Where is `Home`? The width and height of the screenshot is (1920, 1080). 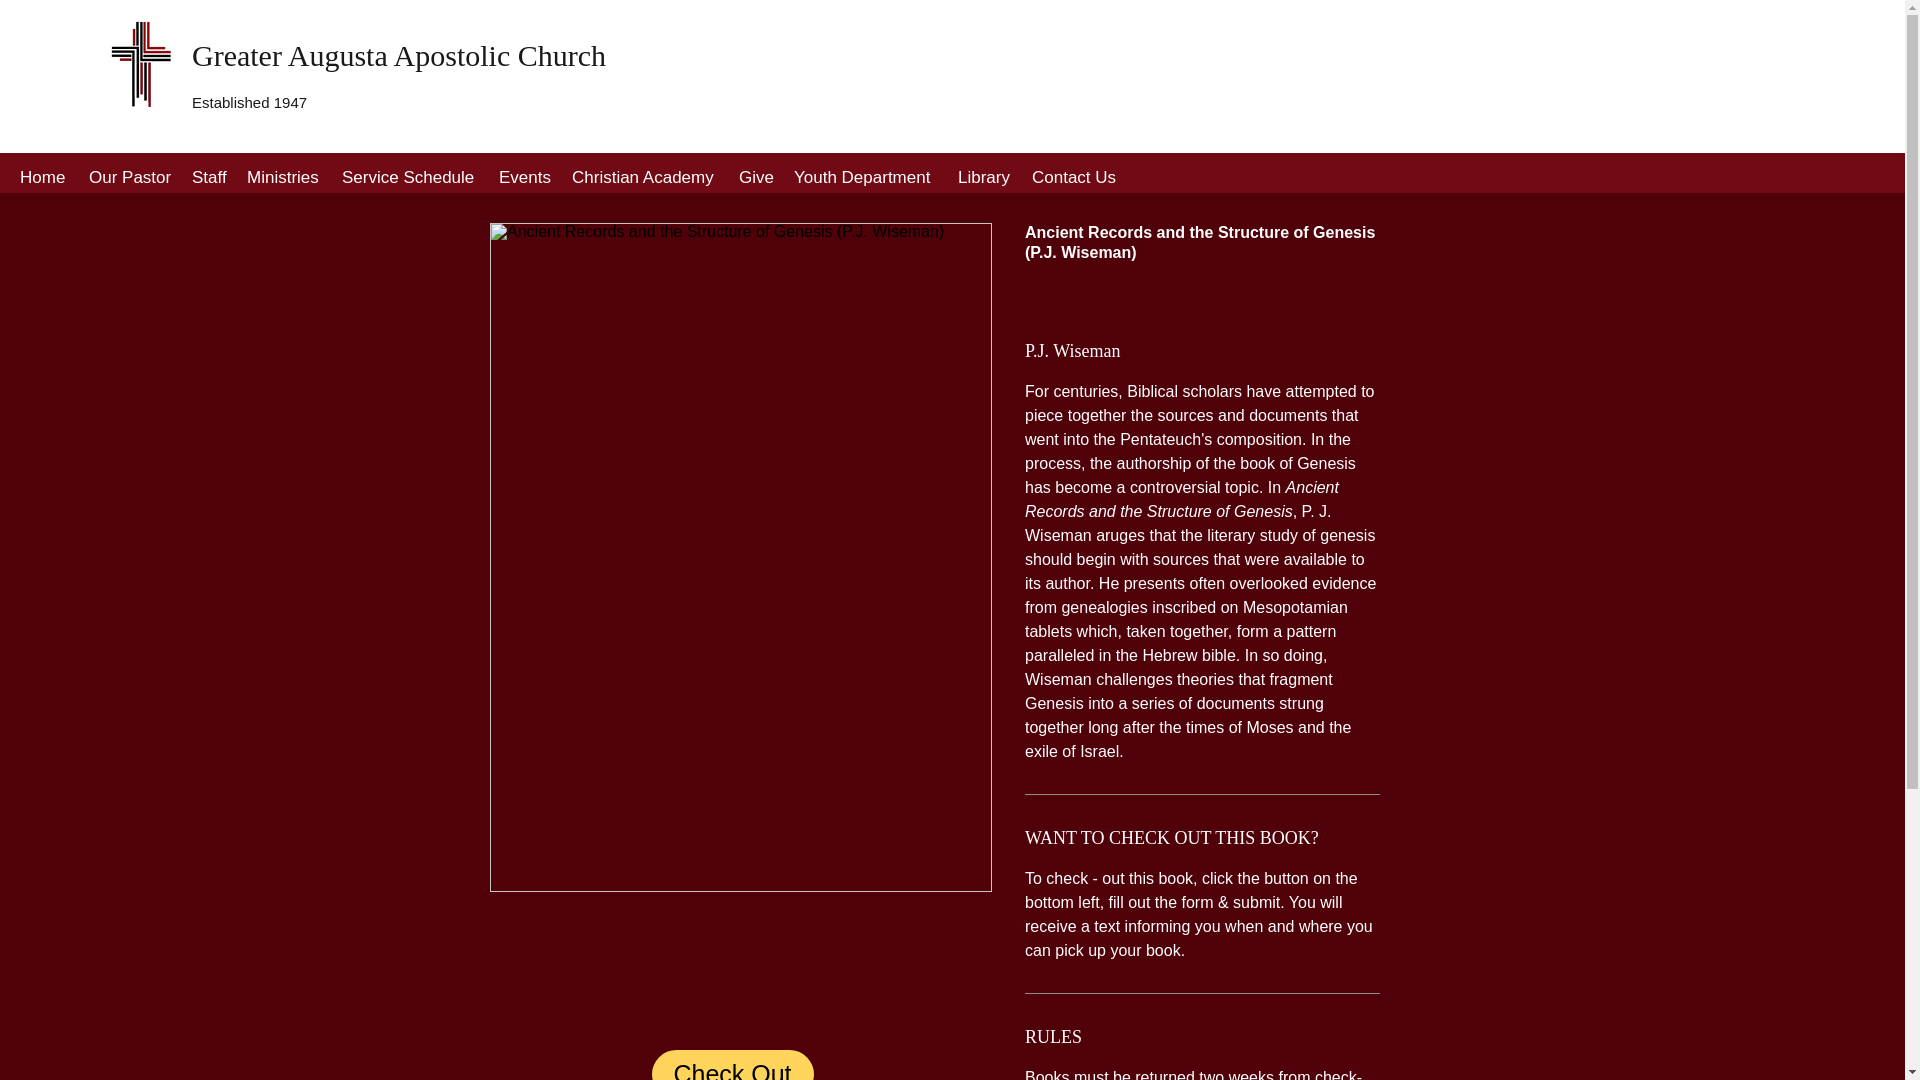 Home is located at coordinates (44, 178).